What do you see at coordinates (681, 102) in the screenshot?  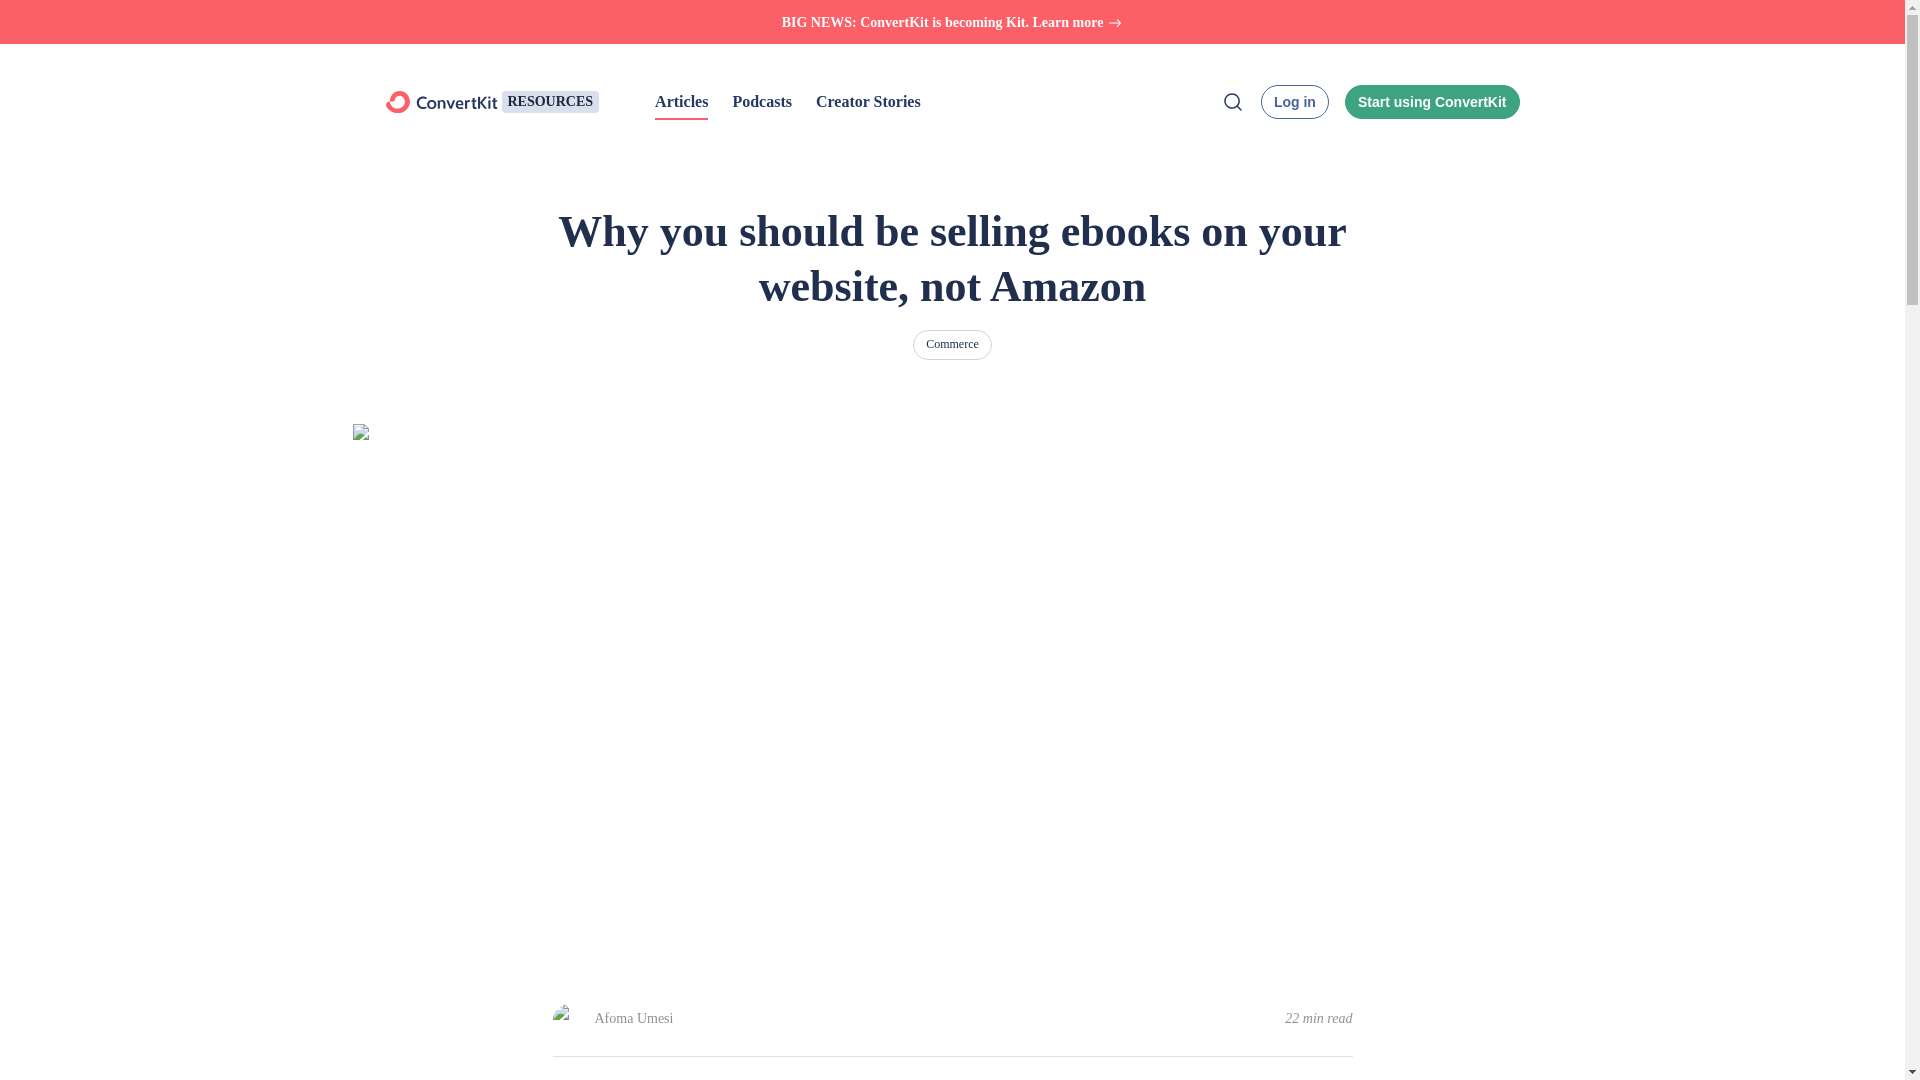 I see `Articles` at bounding box center [681, 102].